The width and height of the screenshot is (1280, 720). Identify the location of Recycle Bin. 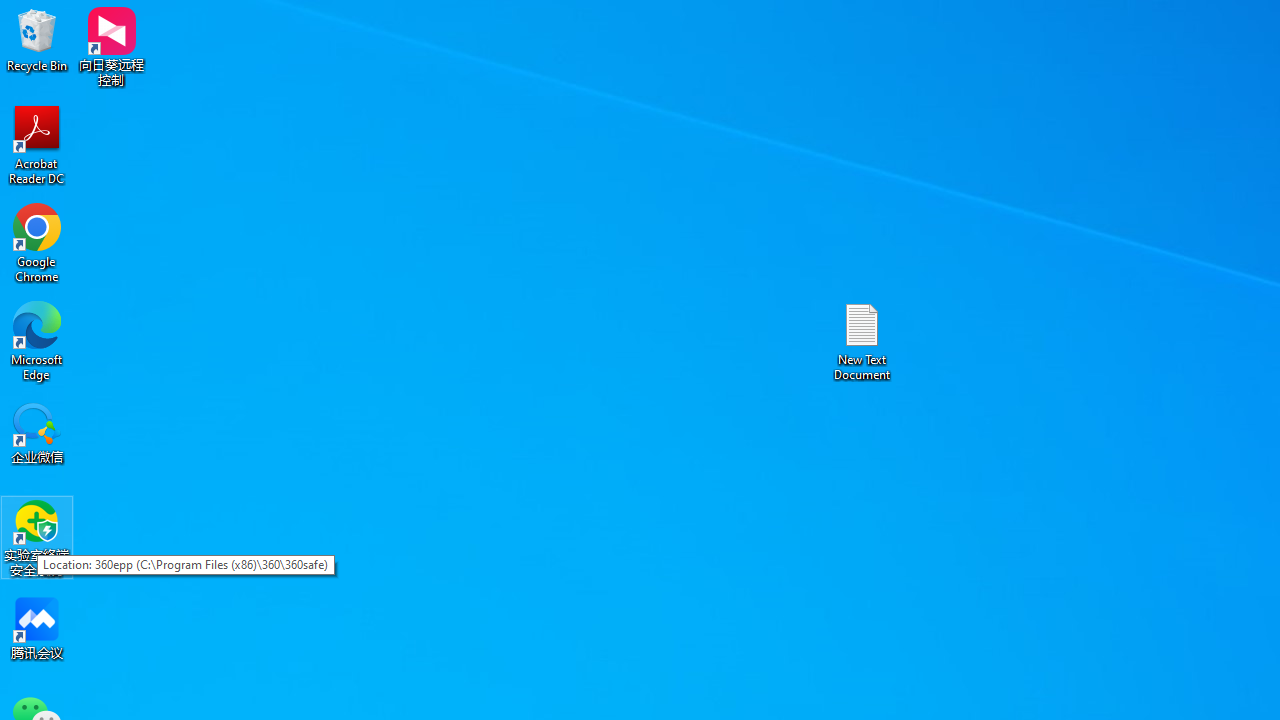
(37, 40).